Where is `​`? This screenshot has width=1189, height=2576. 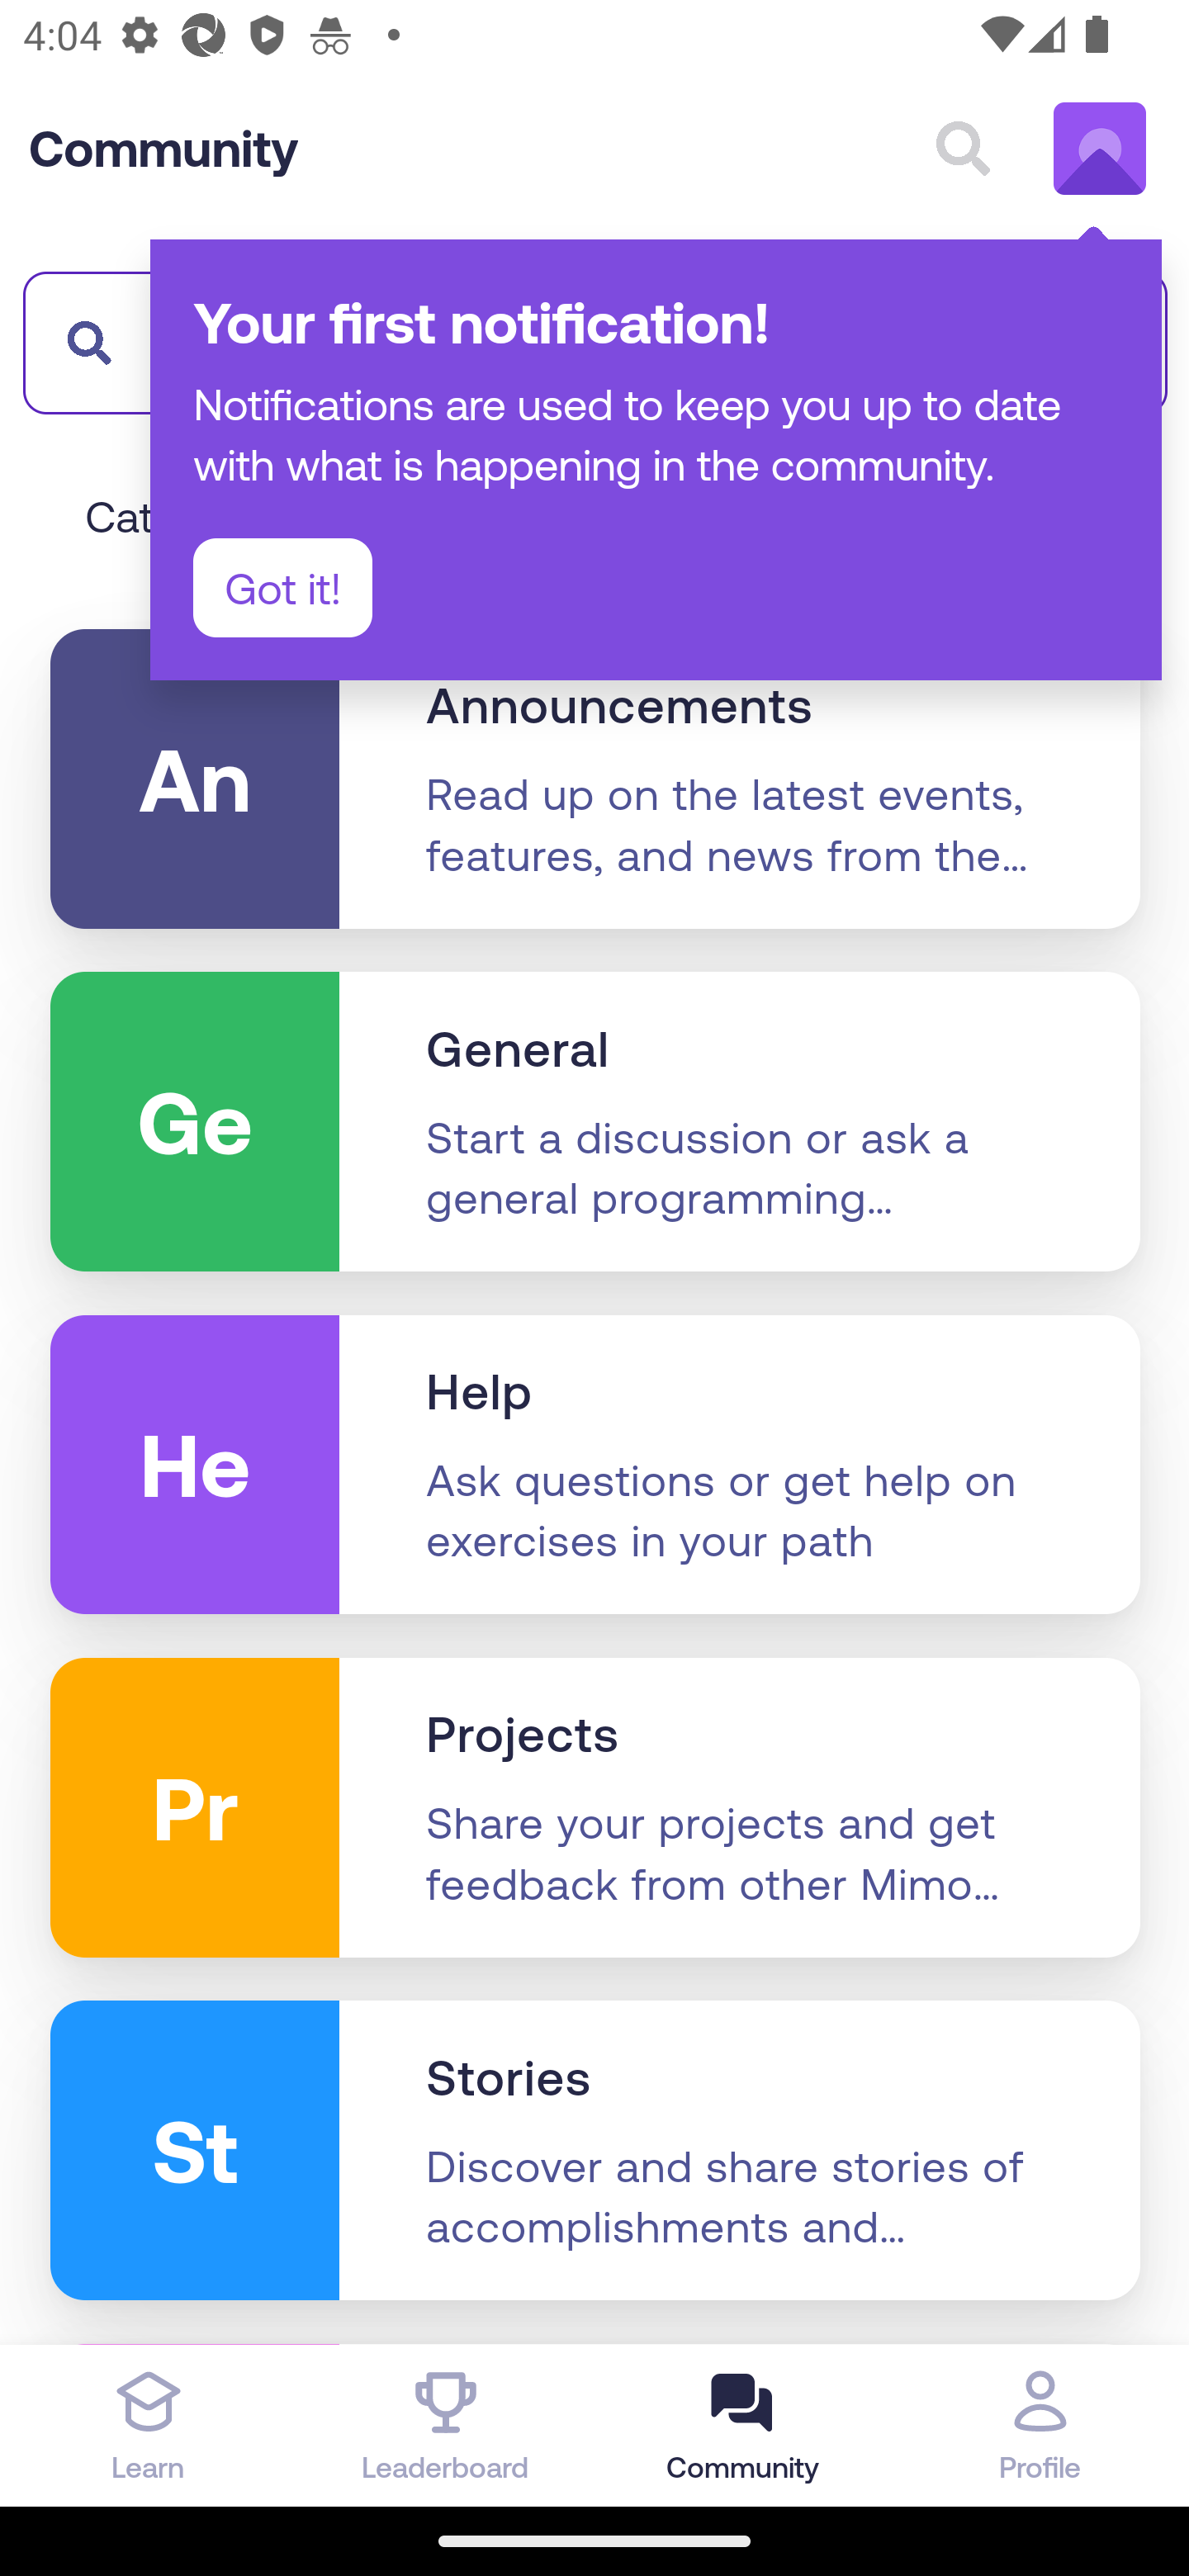 ​ is located at coordinates (81, 341).